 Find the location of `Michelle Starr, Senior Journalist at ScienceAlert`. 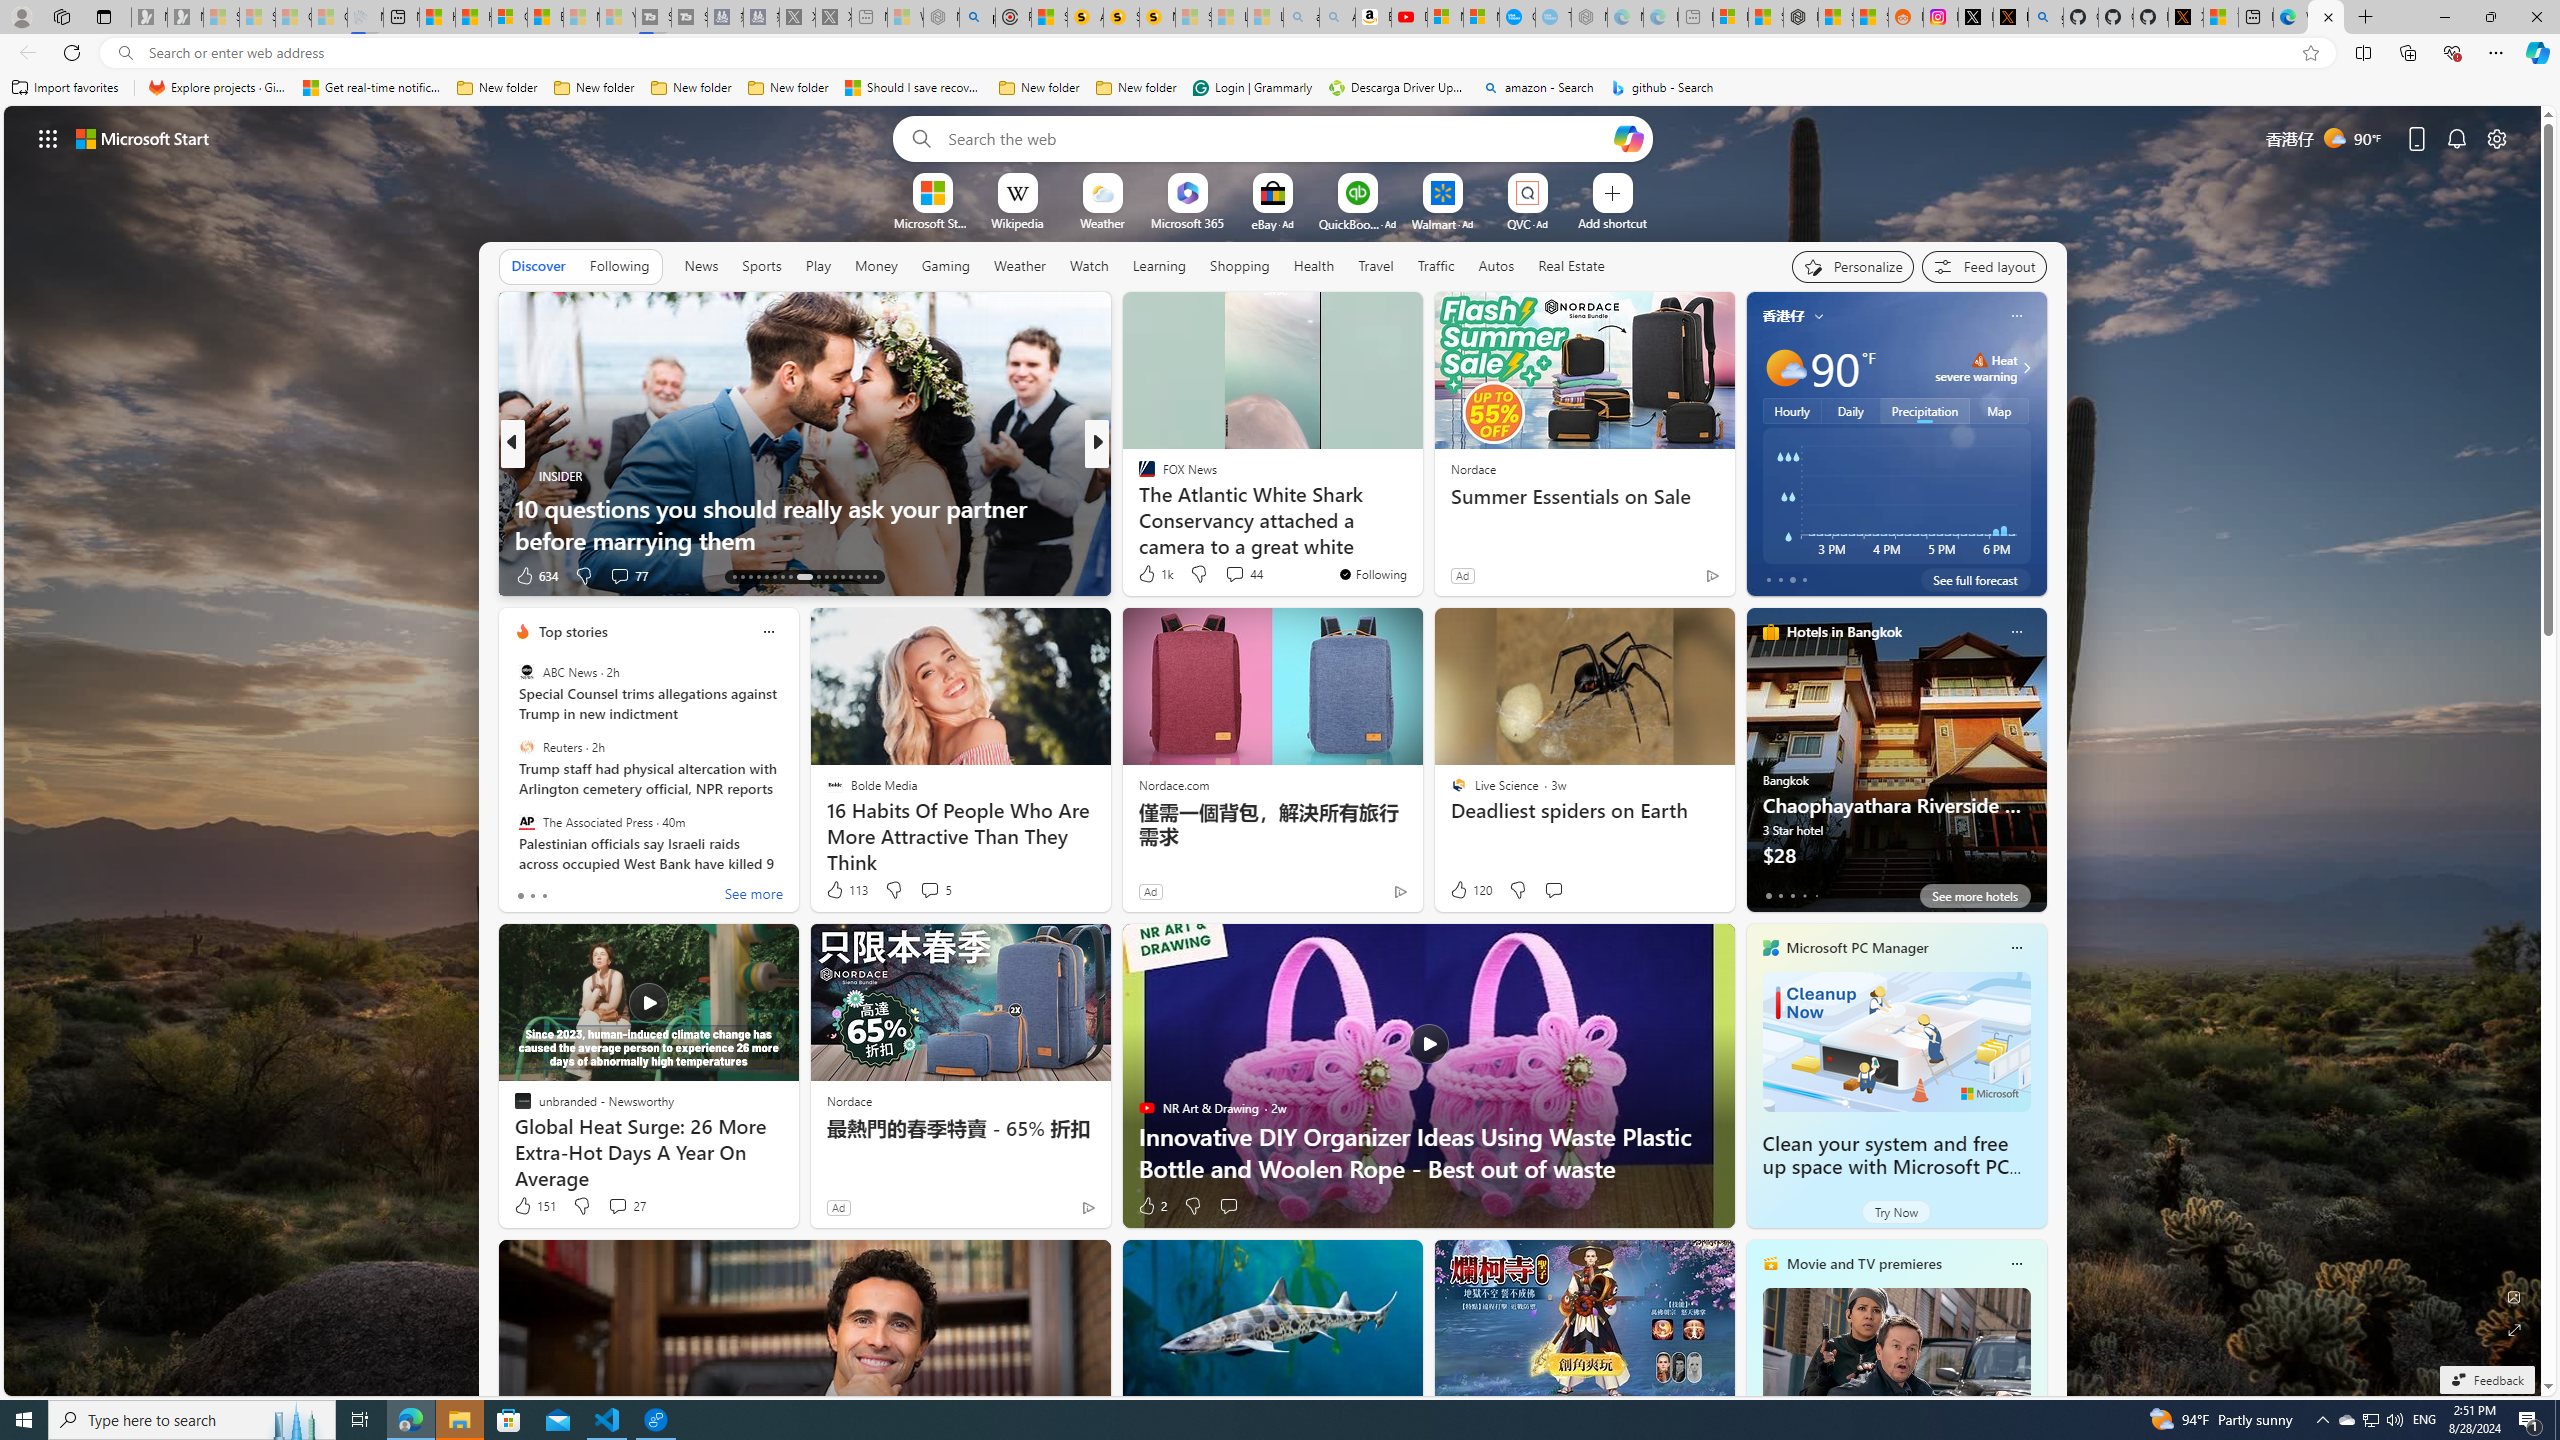

Michelle Starr, Senior Journalist at ScienceAlert is located at coordinates (1156, 17).